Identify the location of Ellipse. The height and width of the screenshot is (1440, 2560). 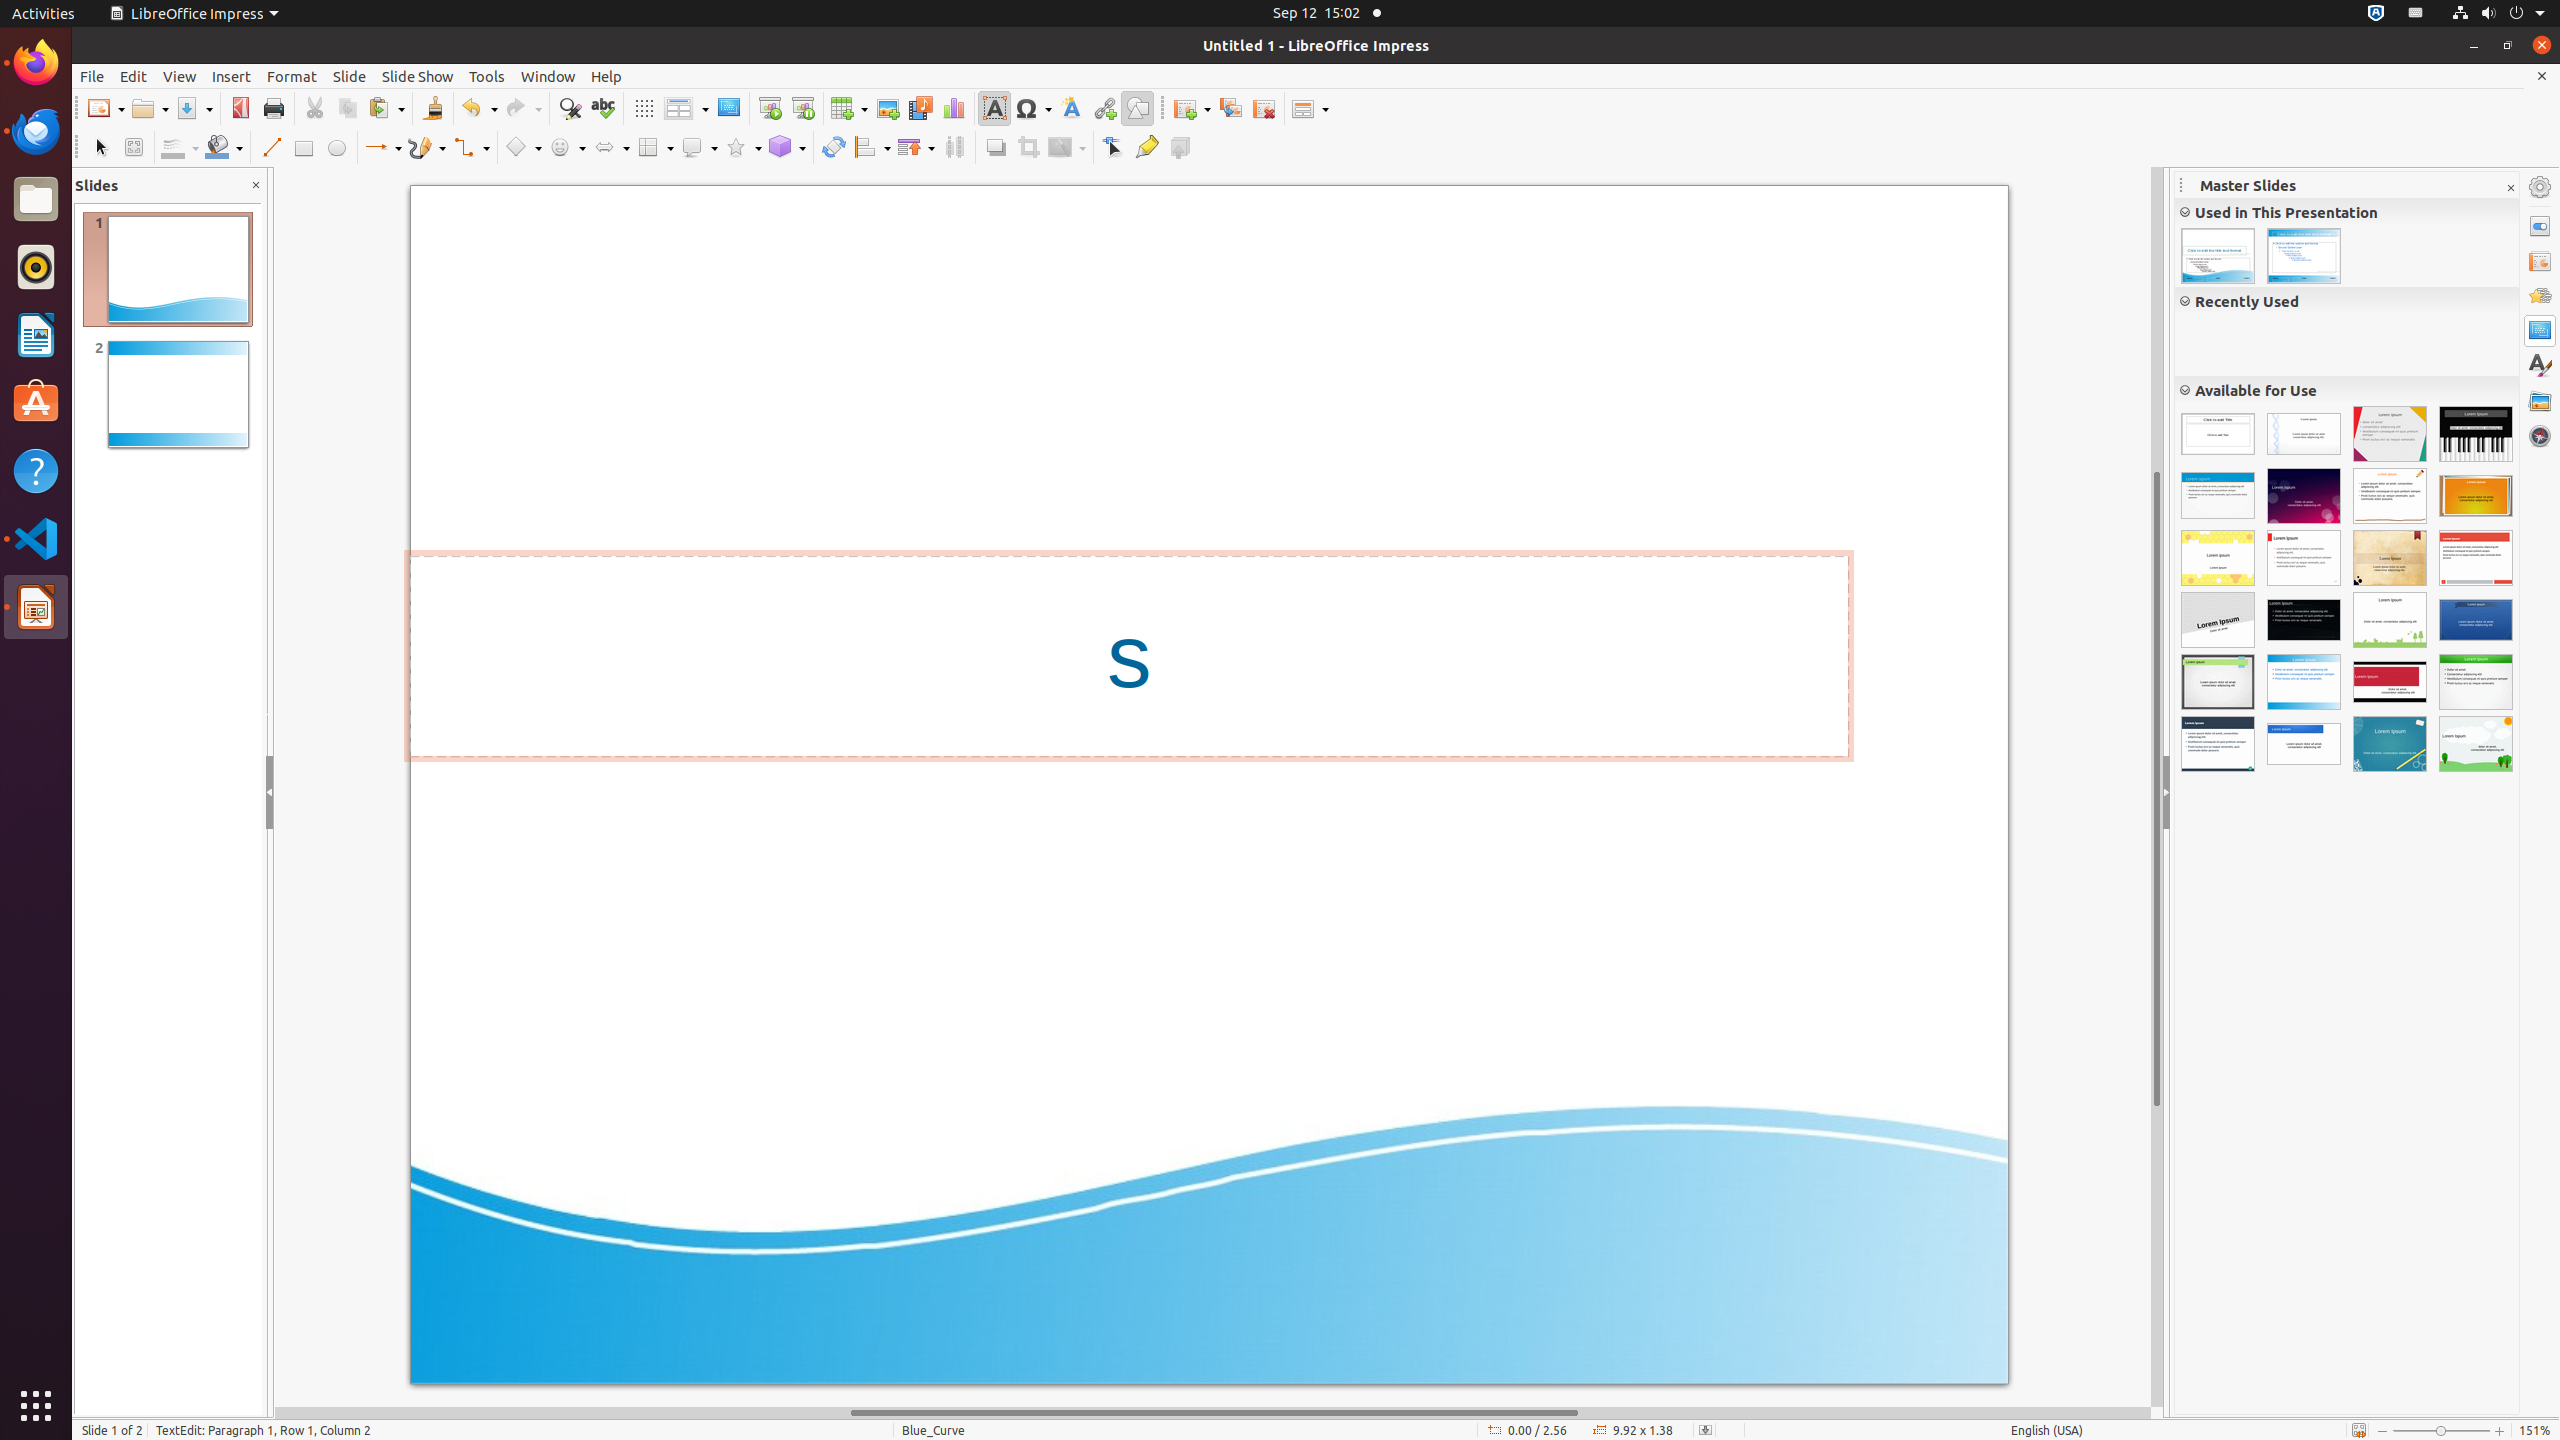
(336, 148).